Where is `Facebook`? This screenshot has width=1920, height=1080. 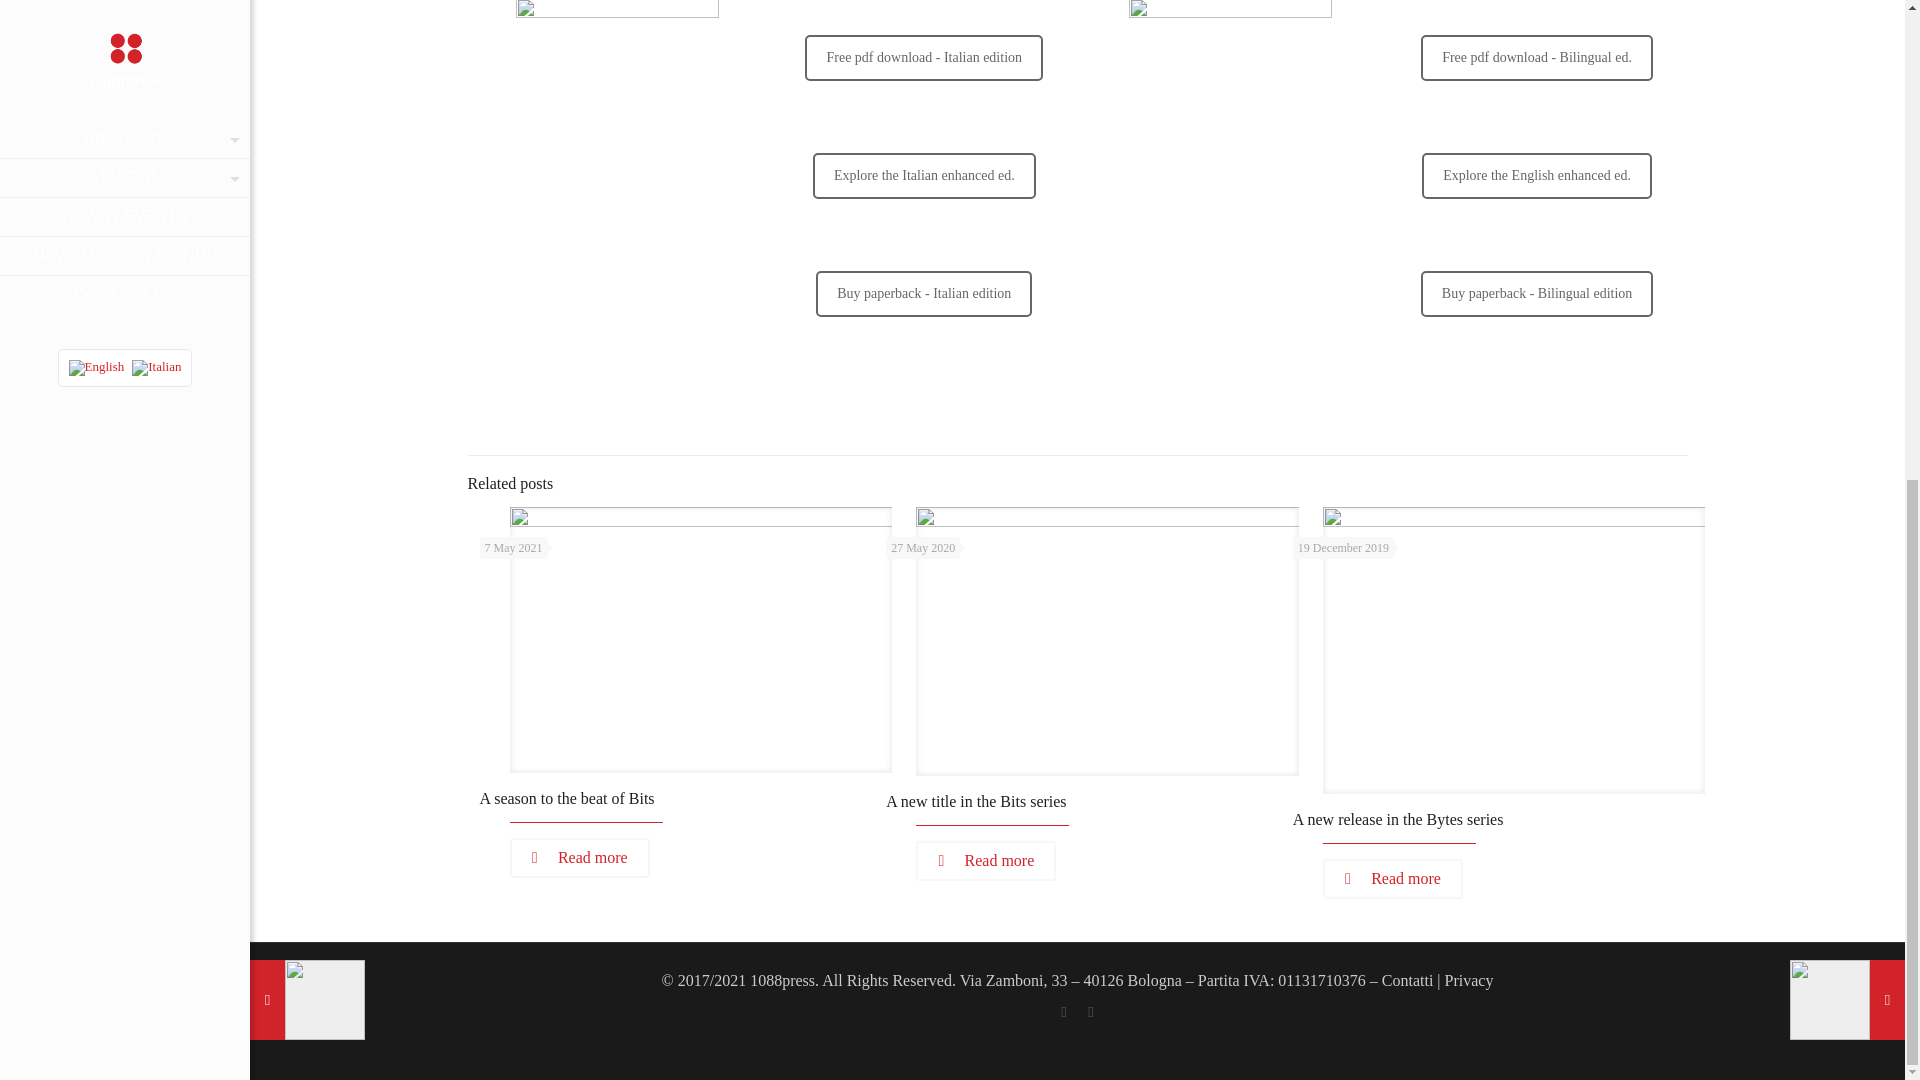
Facebook is located at coordinates (1064, 1012).